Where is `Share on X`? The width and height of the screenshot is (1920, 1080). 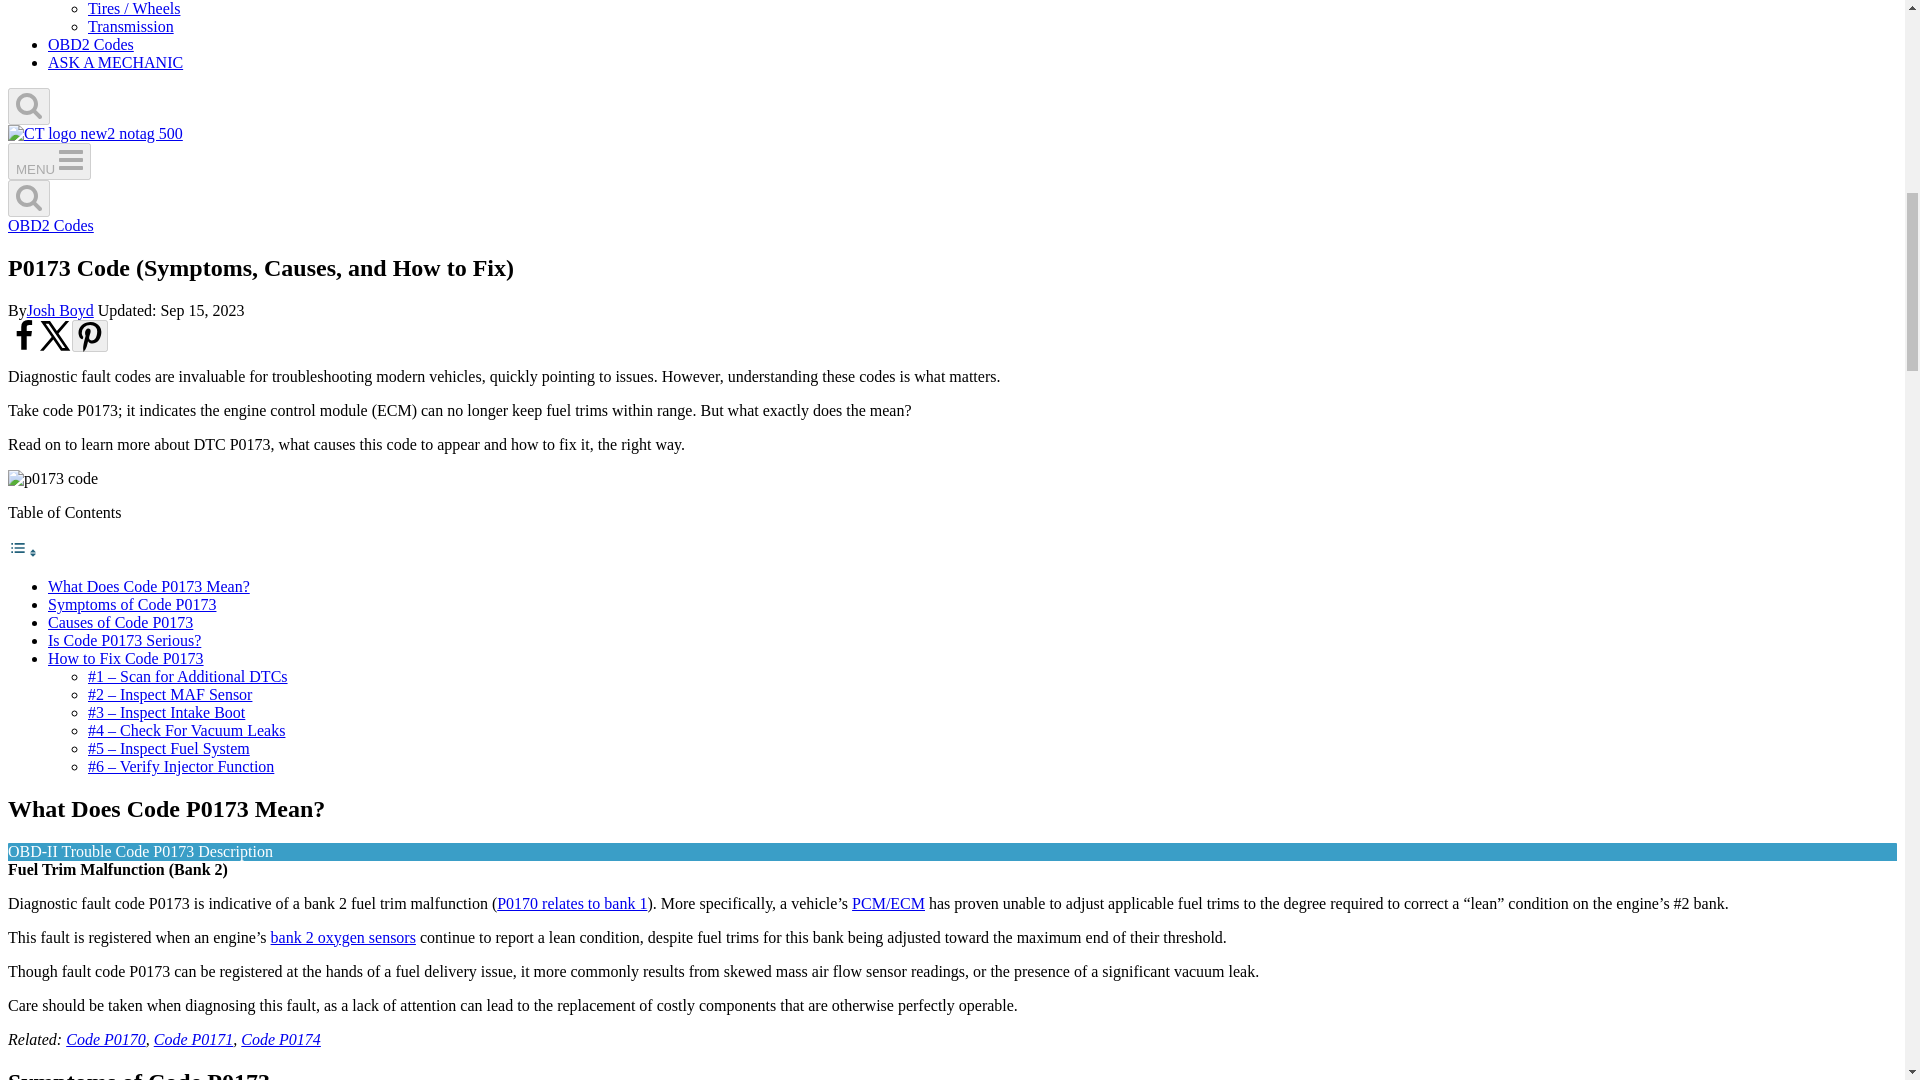
Share on X is located at coordinates (56, 348).